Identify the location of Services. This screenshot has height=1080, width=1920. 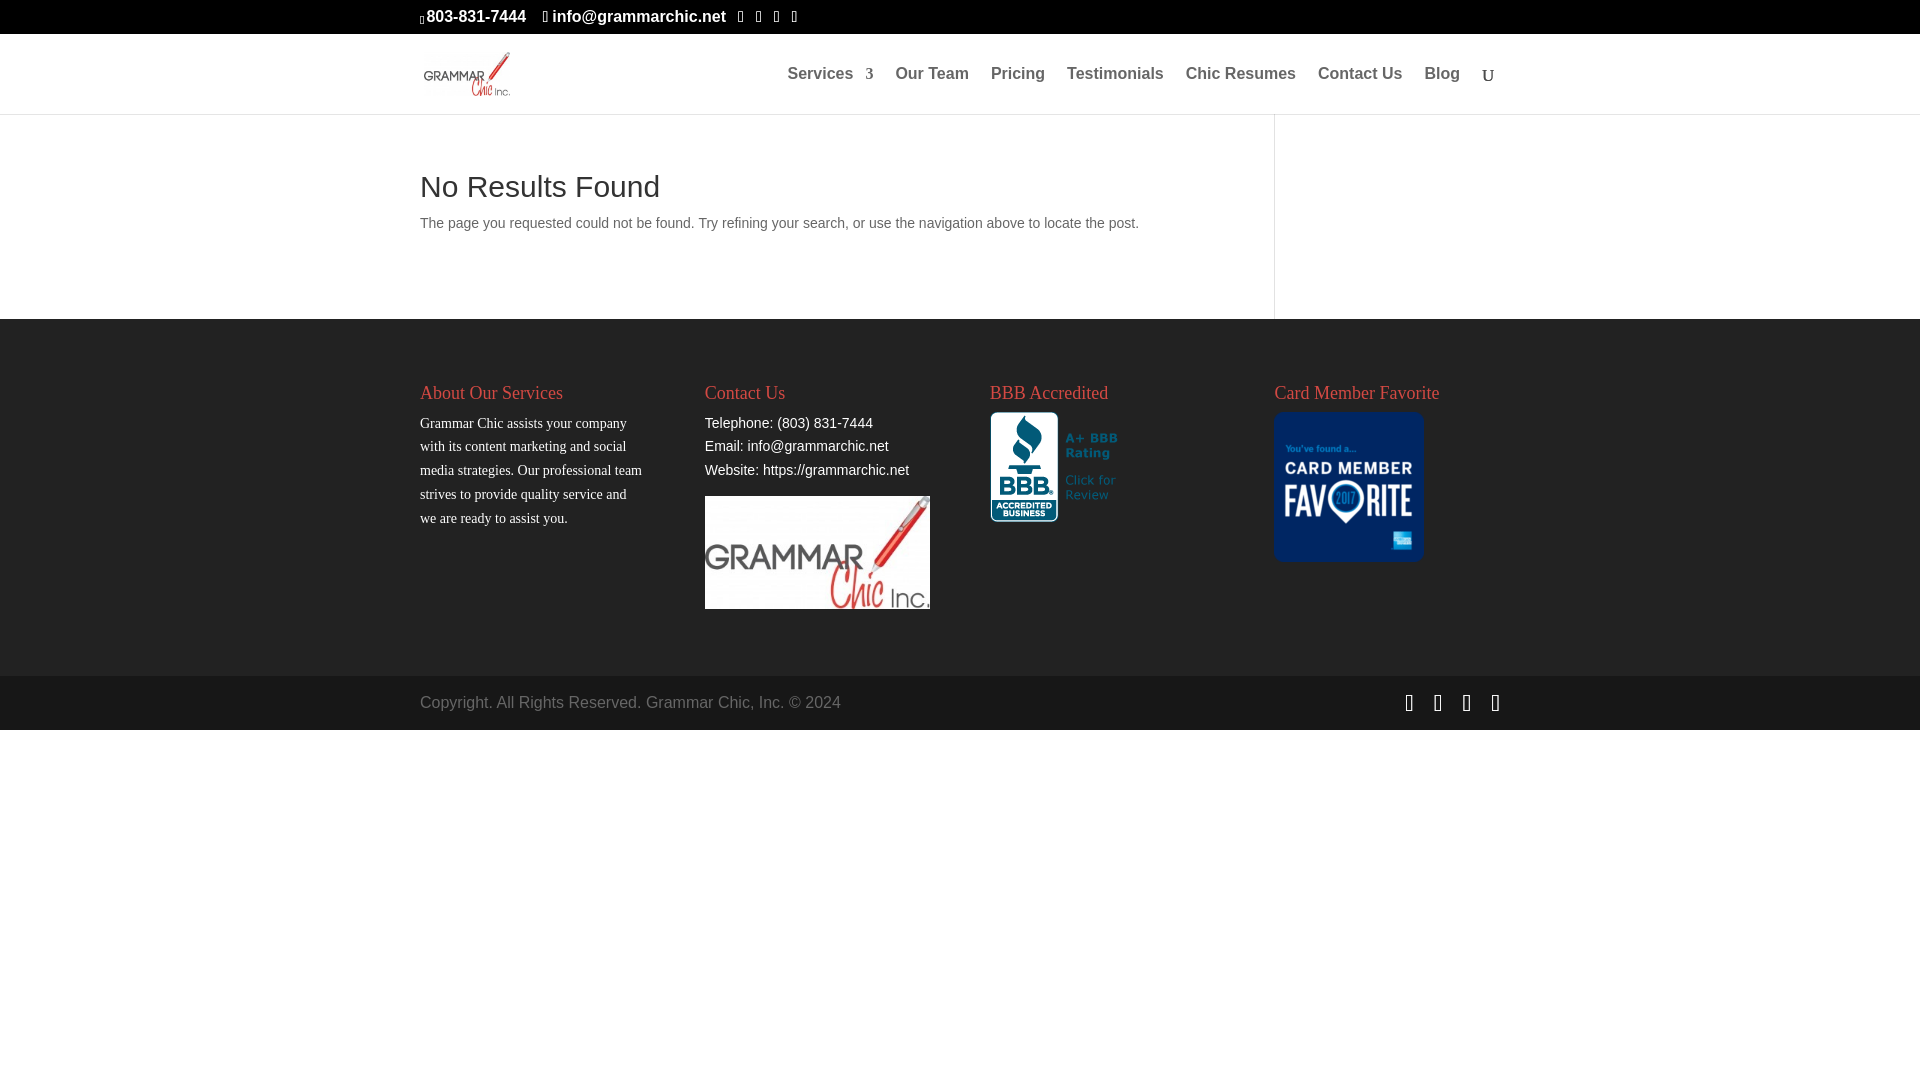
(830, 90).